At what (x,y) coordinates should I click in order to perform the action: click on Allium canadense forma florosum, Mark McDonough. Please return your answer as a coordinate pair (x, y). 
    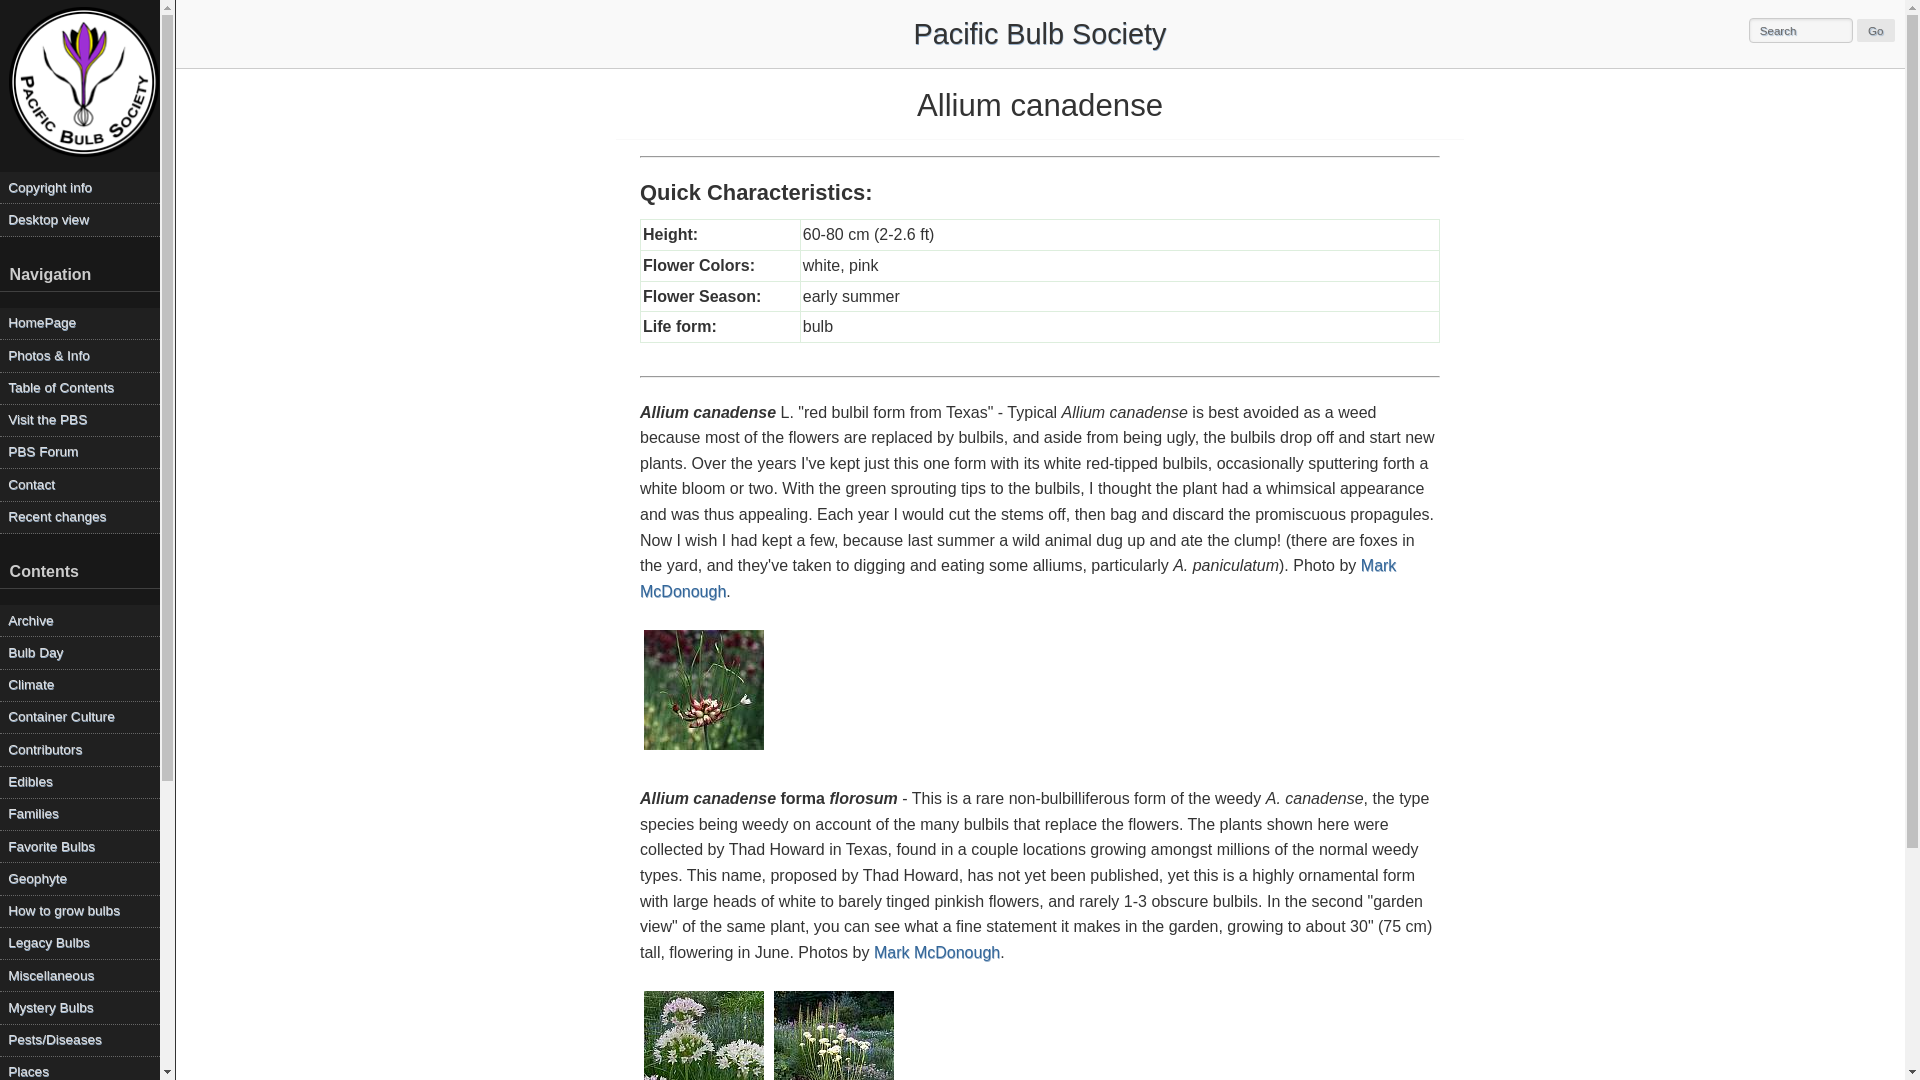
    Looking at the image, I should click on (834, 1034).